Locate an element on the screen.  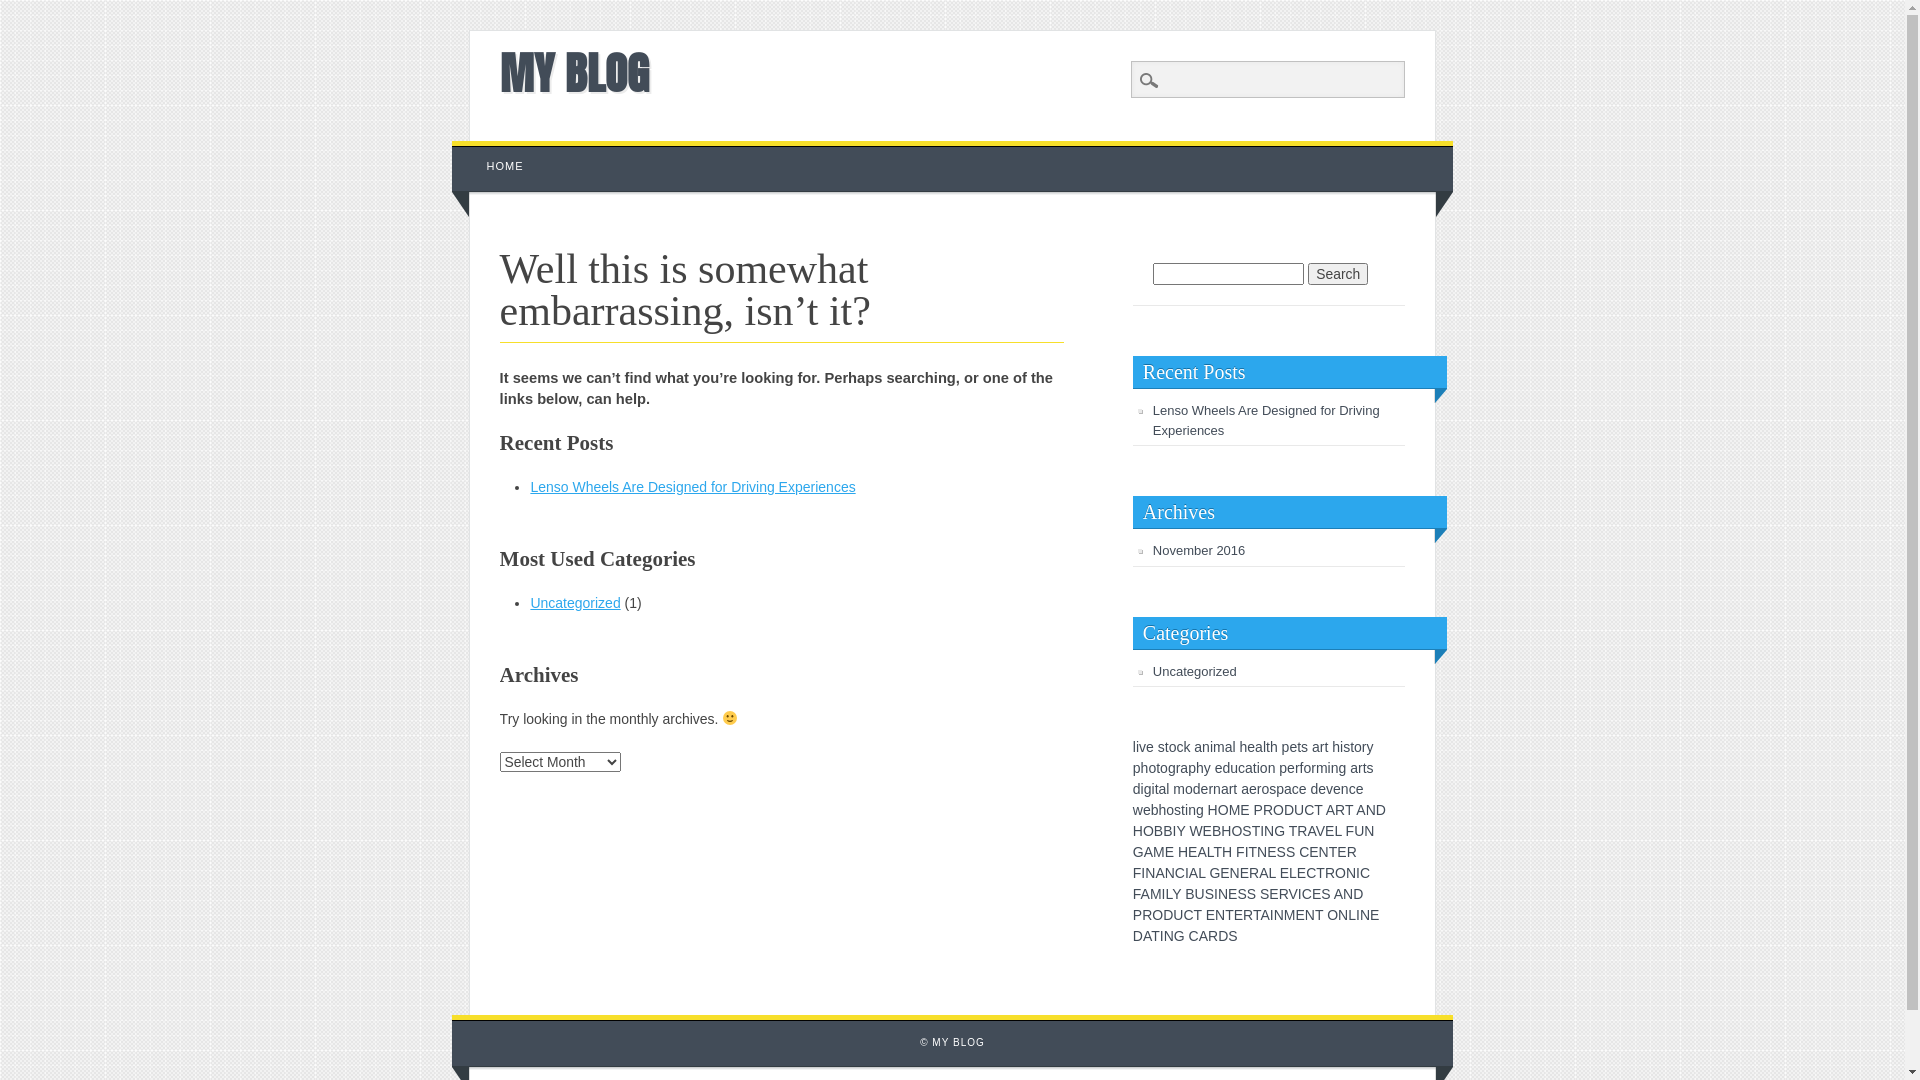
C is located at coordinates (1194, 936).